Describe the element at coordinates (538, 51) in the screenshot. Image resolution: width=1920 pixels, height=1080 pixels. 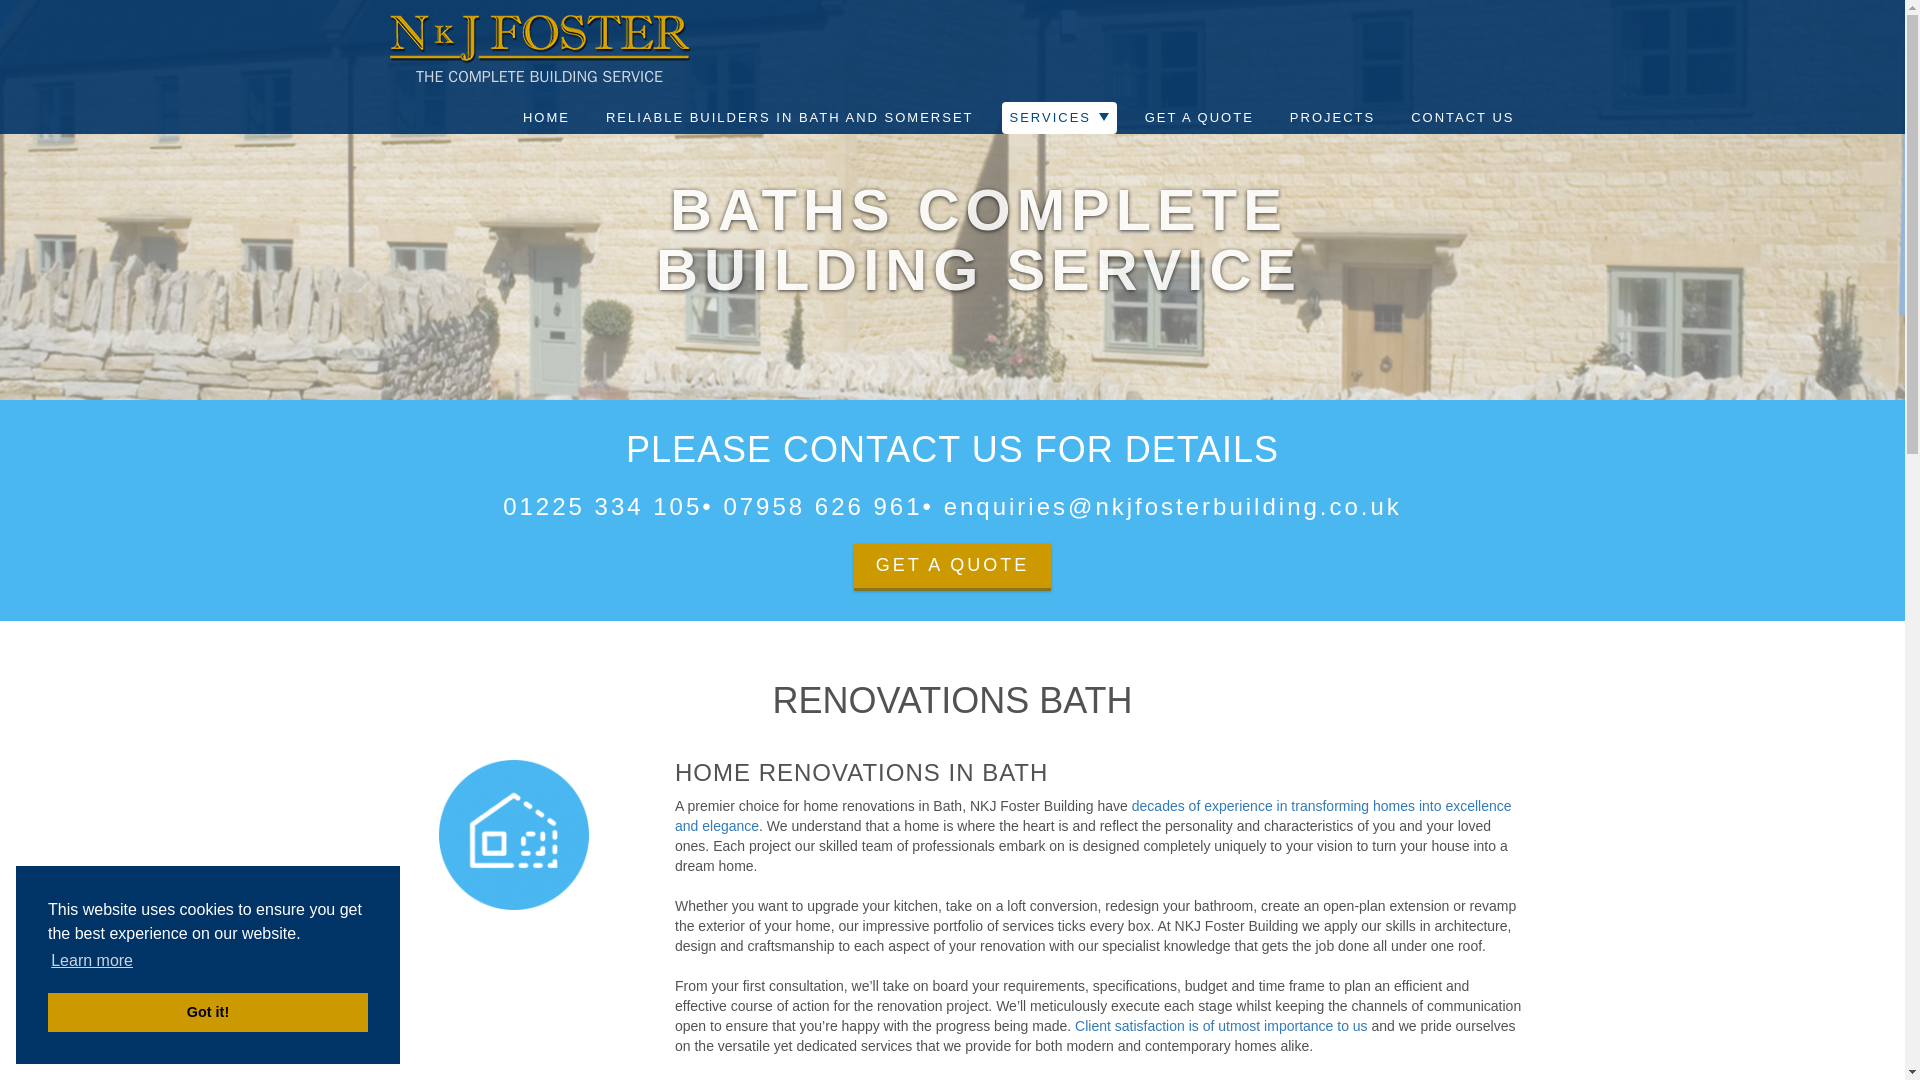
I see `THE COMPLETE BUILDING SERVICE` at that location.